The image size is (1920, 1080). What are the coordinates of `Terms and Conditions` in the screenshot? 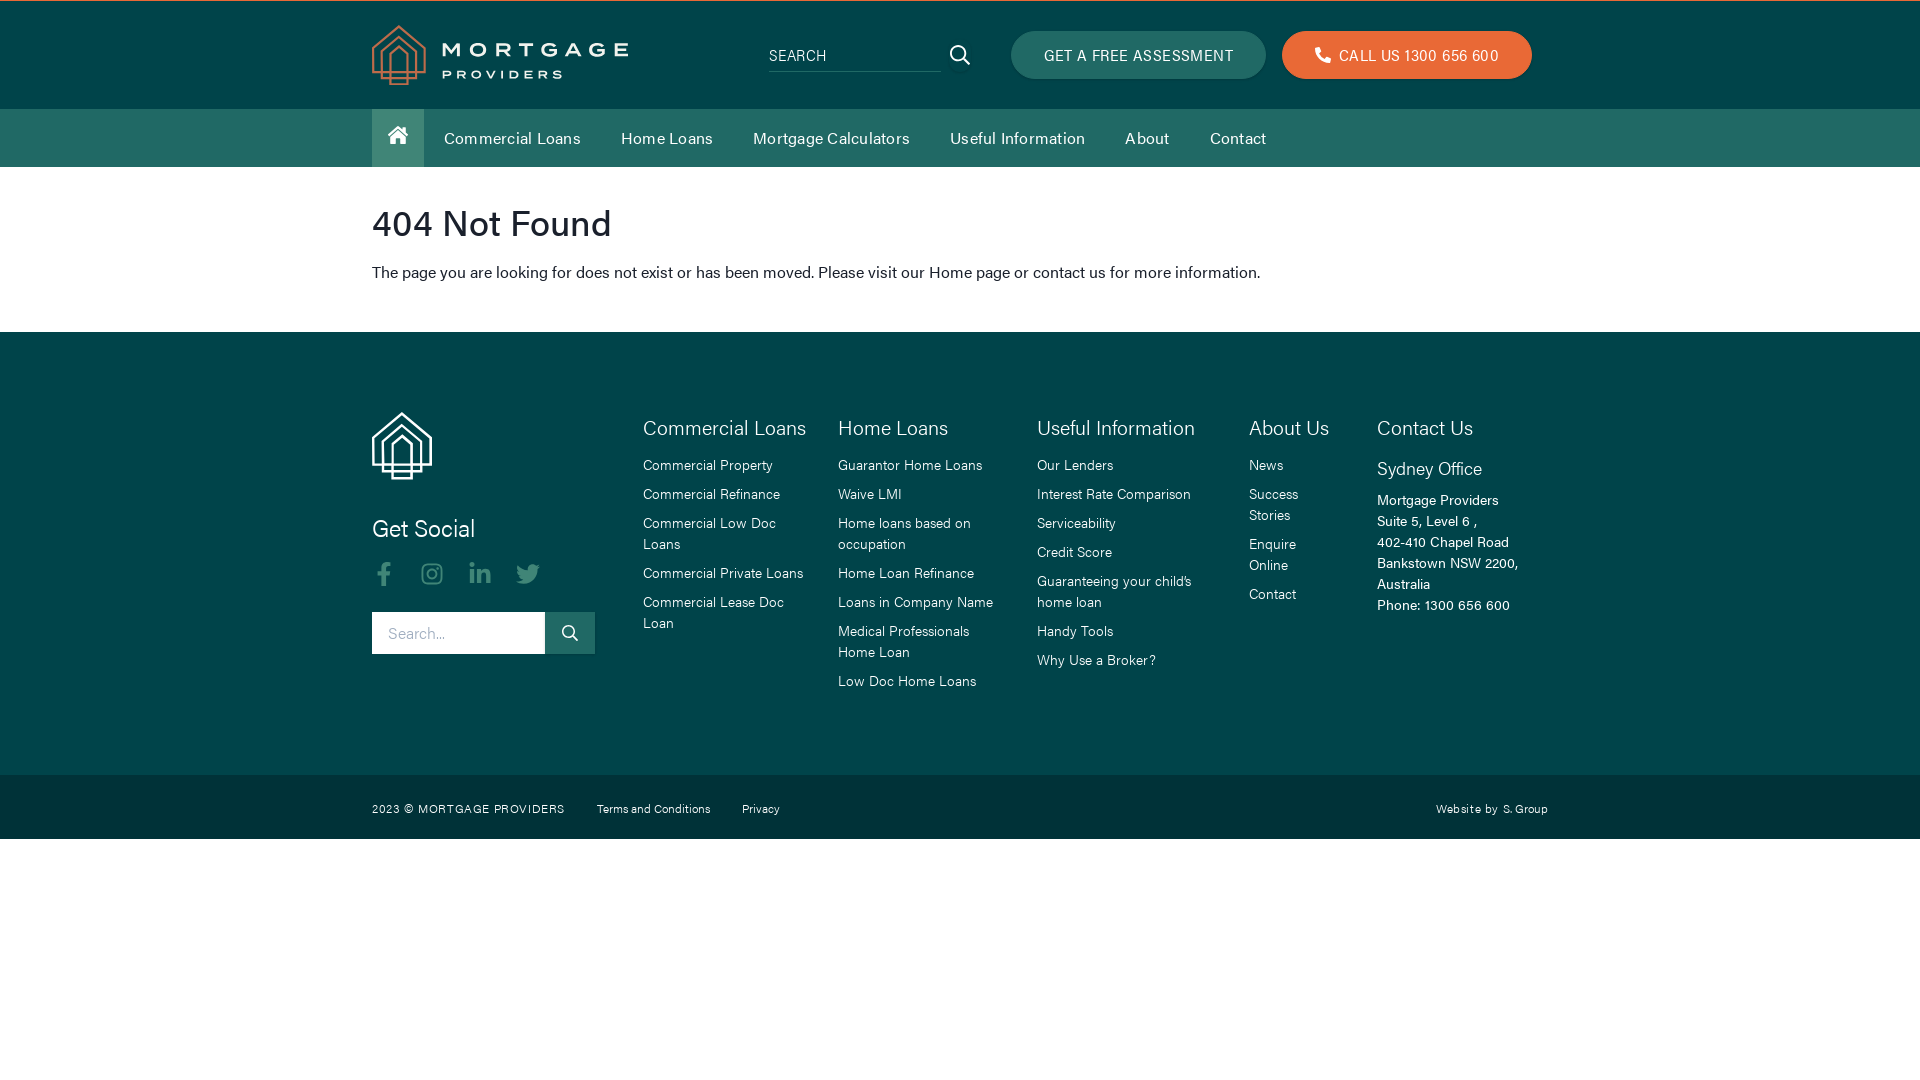 It's located at (654, 808).